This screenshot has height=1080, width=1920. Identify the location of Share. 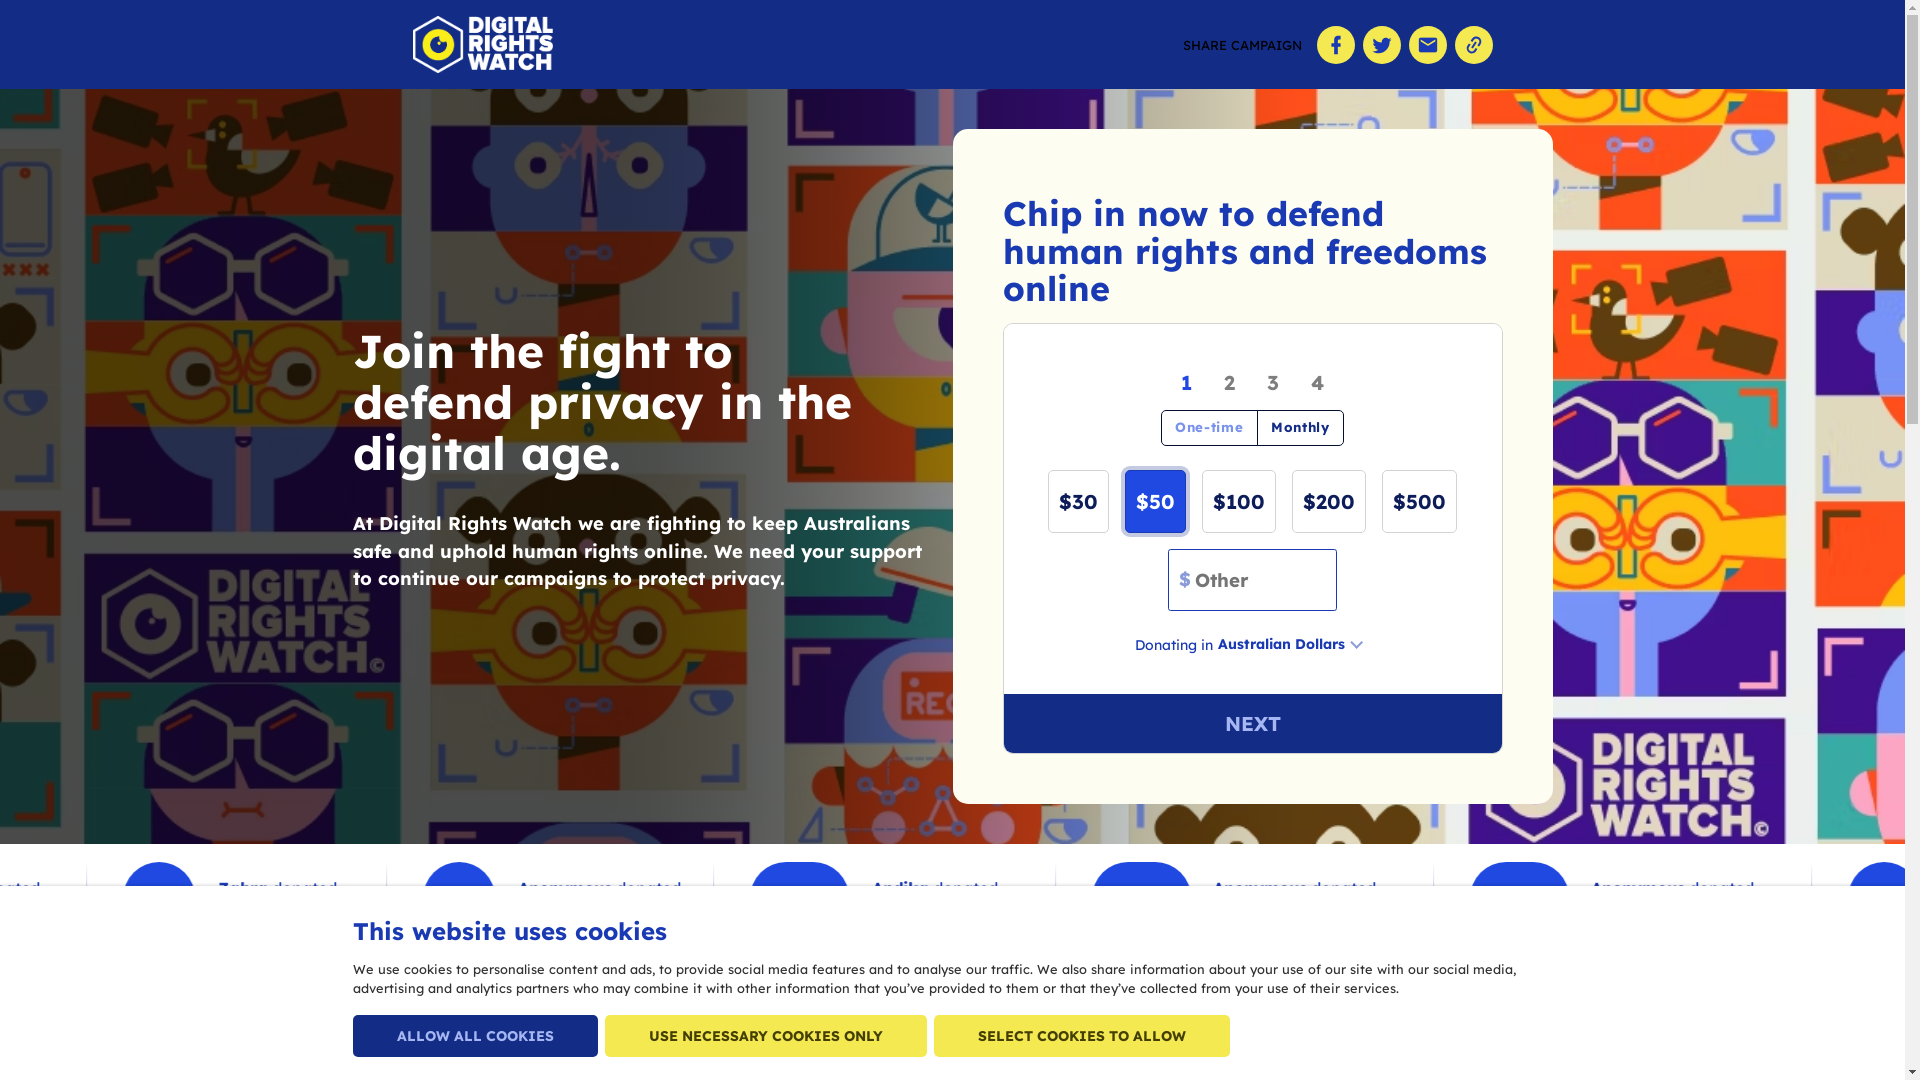
(1335, 45).